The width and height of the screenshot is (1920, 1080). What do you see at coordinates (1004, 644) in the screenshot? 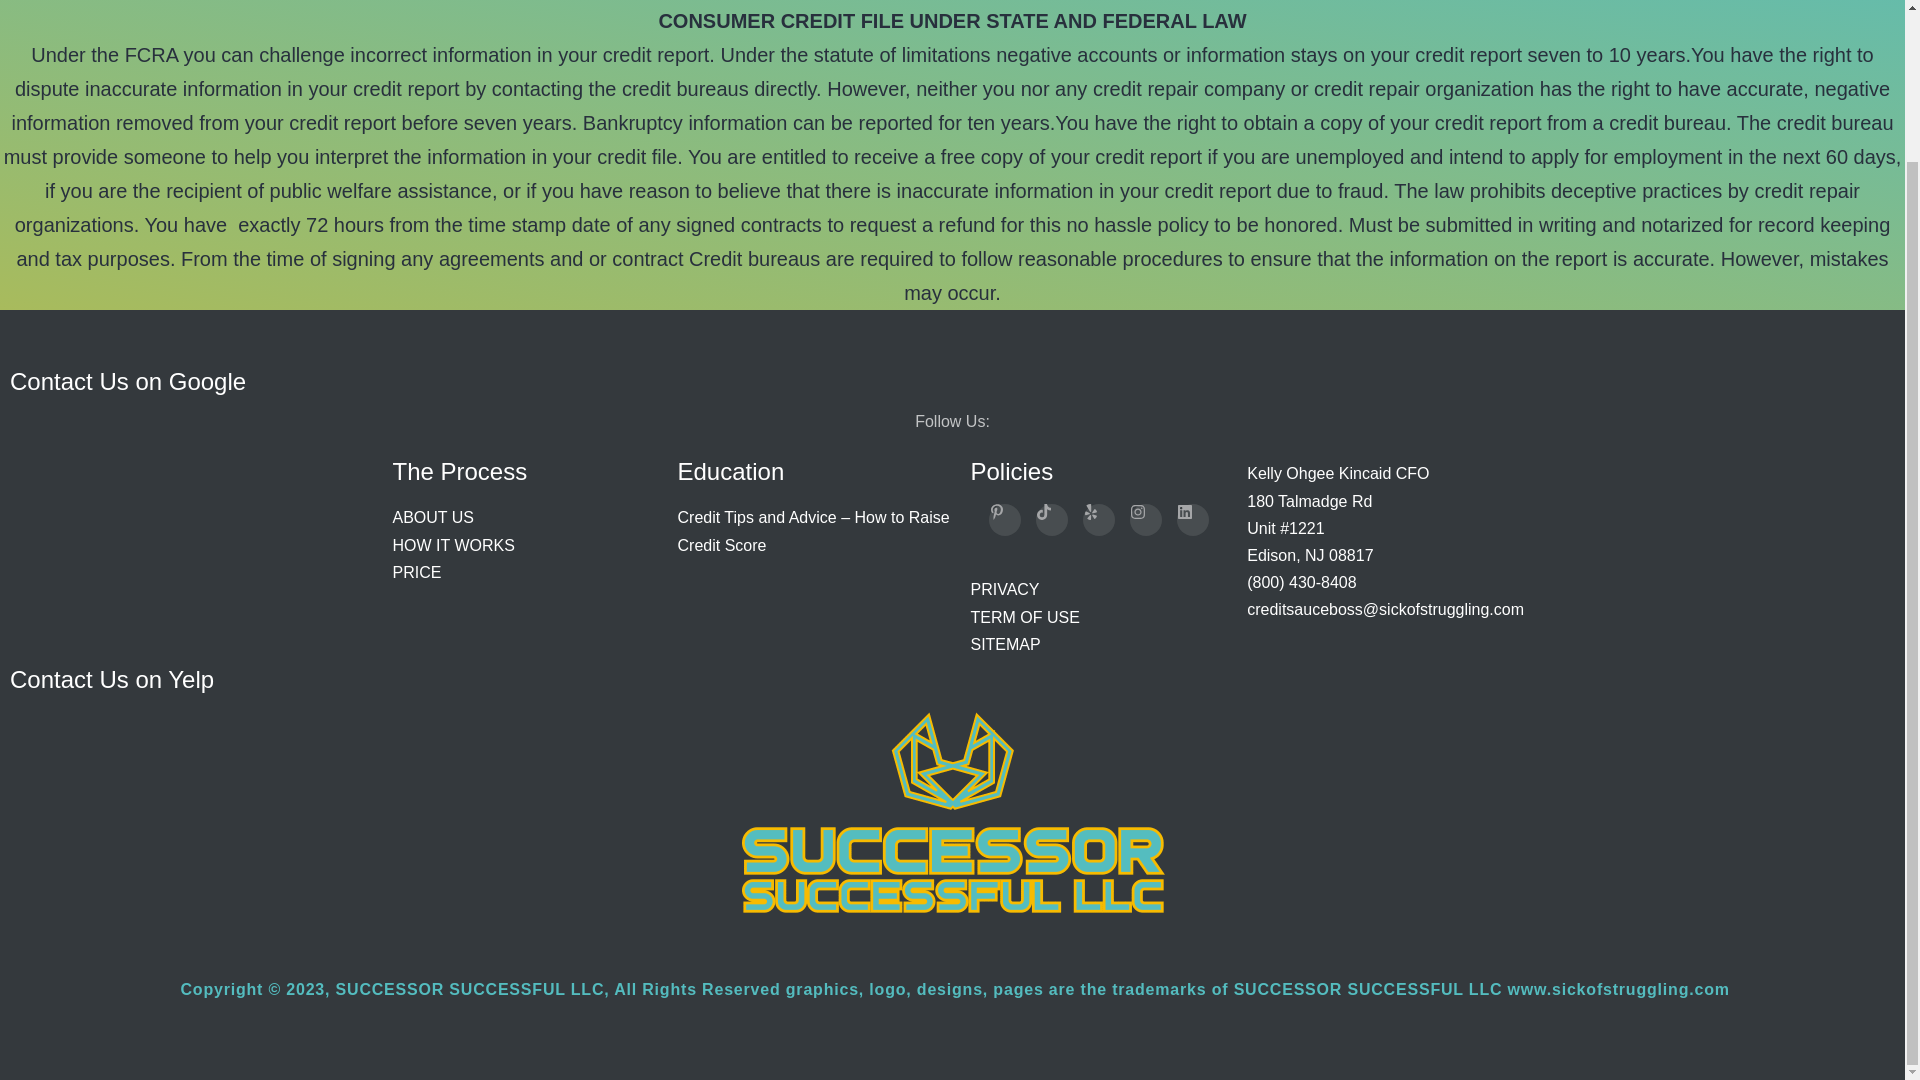
I see `SITEMAP` at bounding box center [1004, 644].